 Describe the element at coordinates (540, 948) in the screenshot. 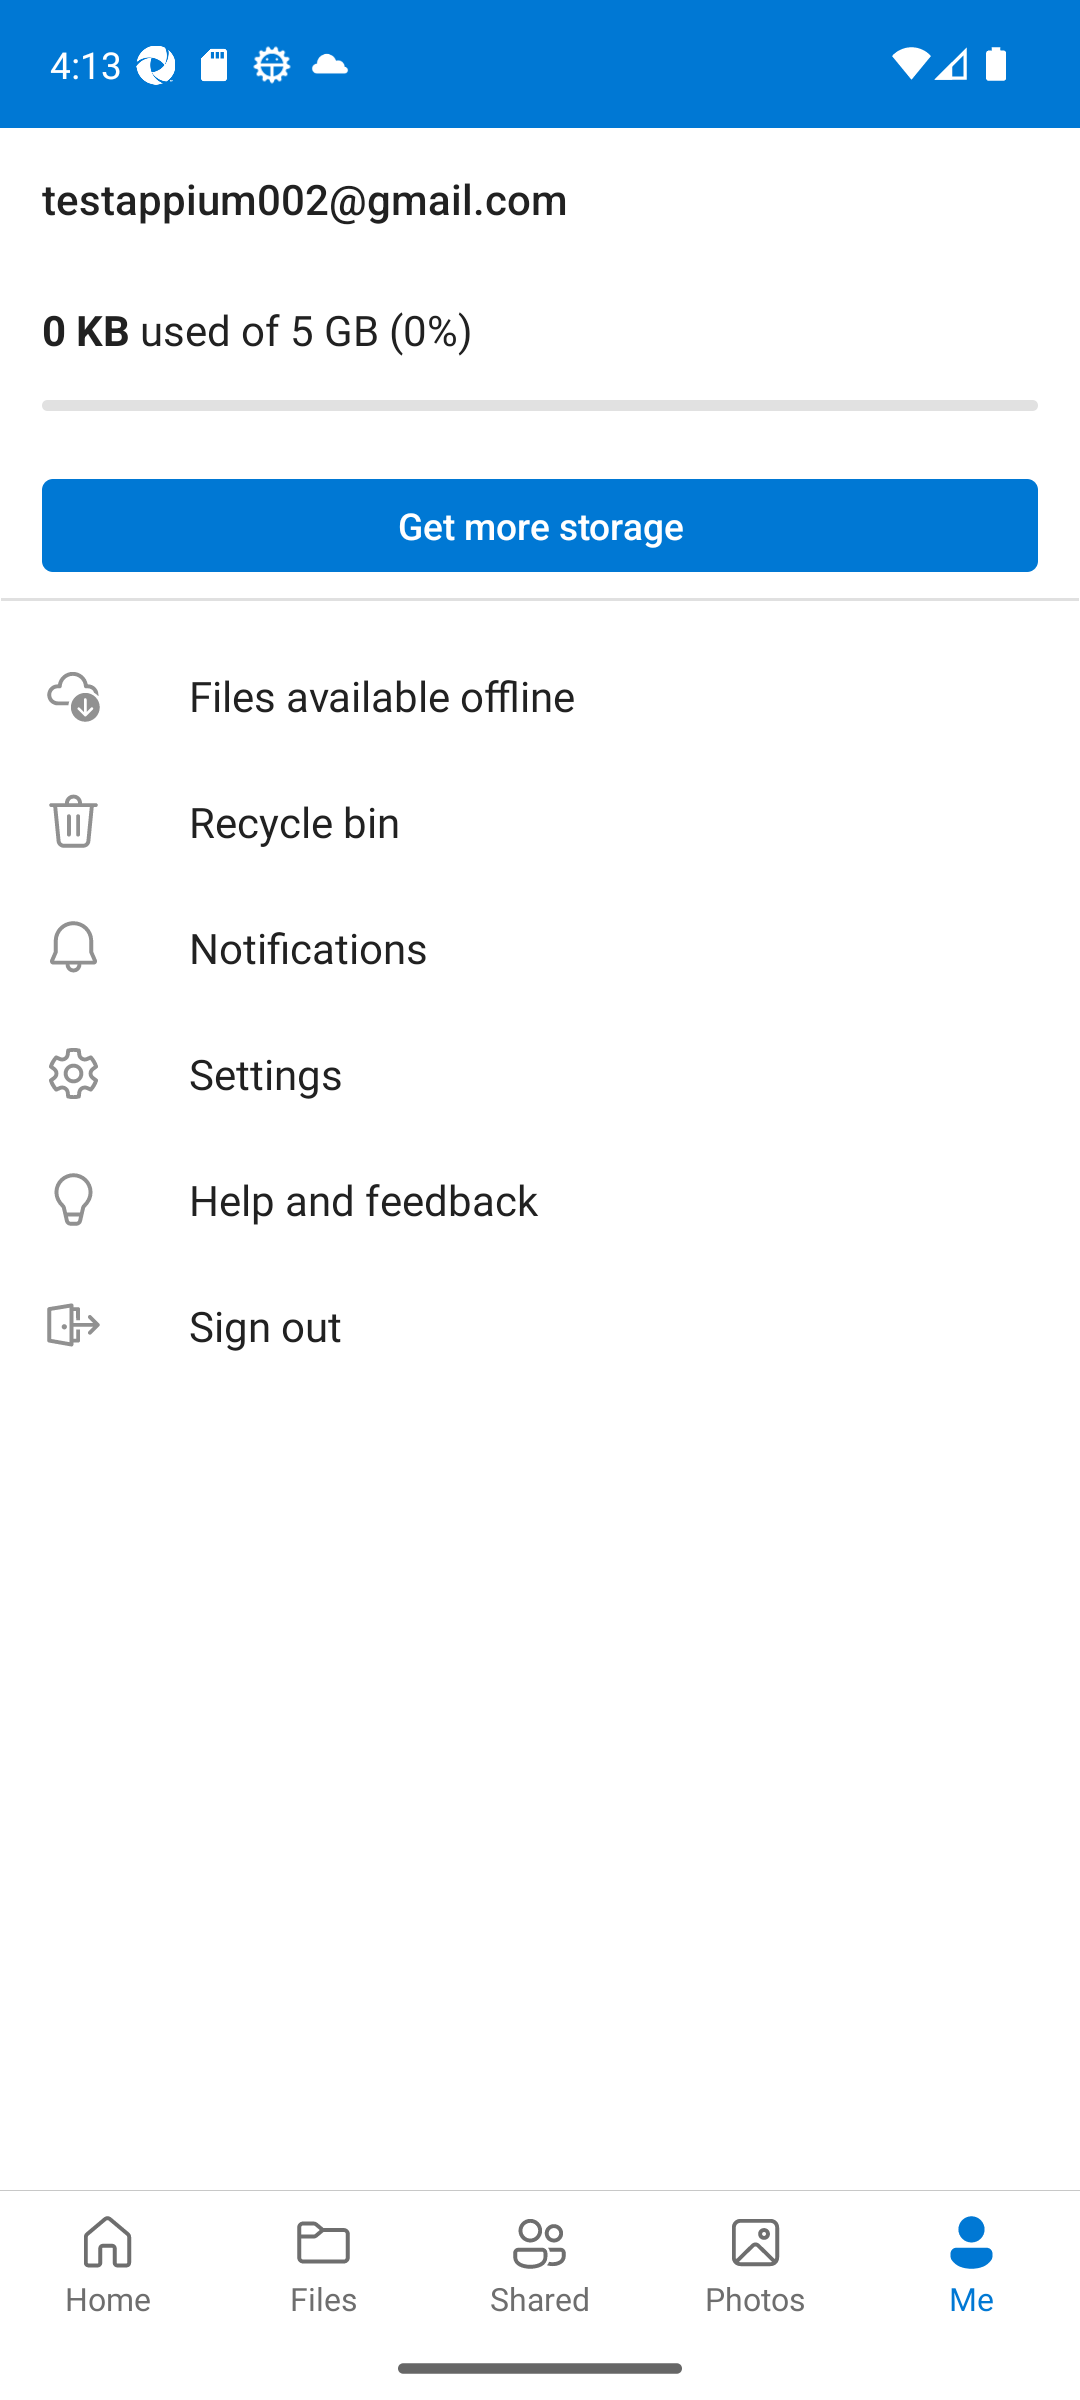

I see `Notifications` at that location.